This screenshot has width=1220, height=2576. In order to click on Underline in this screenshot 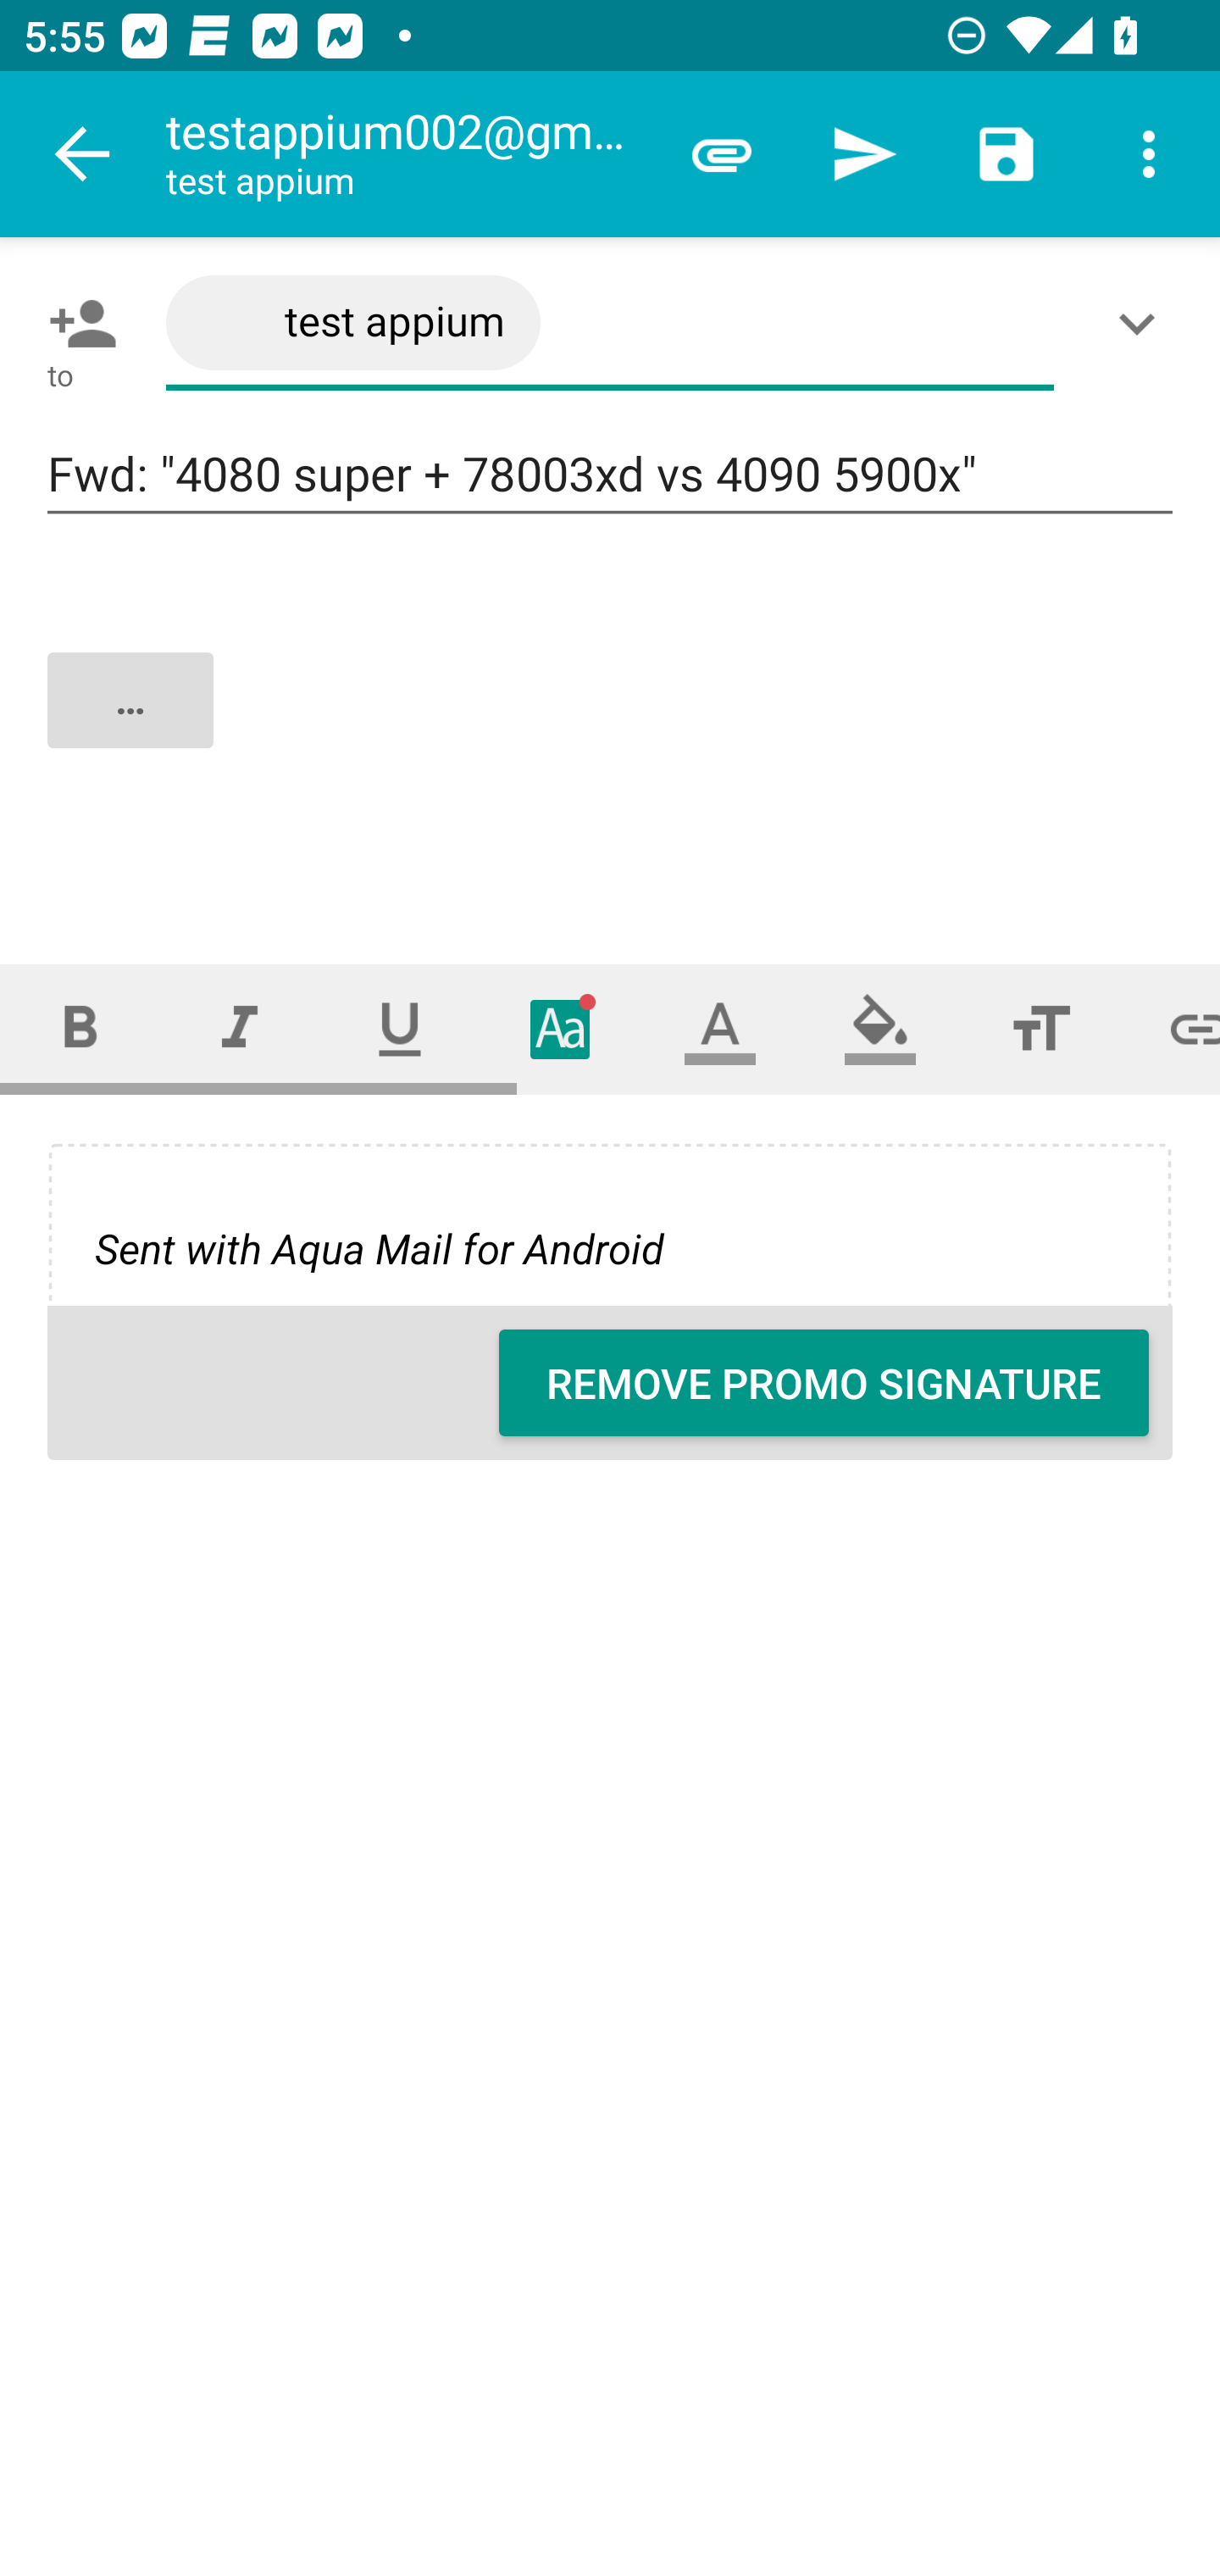, I will do `click(400, 1029)`.